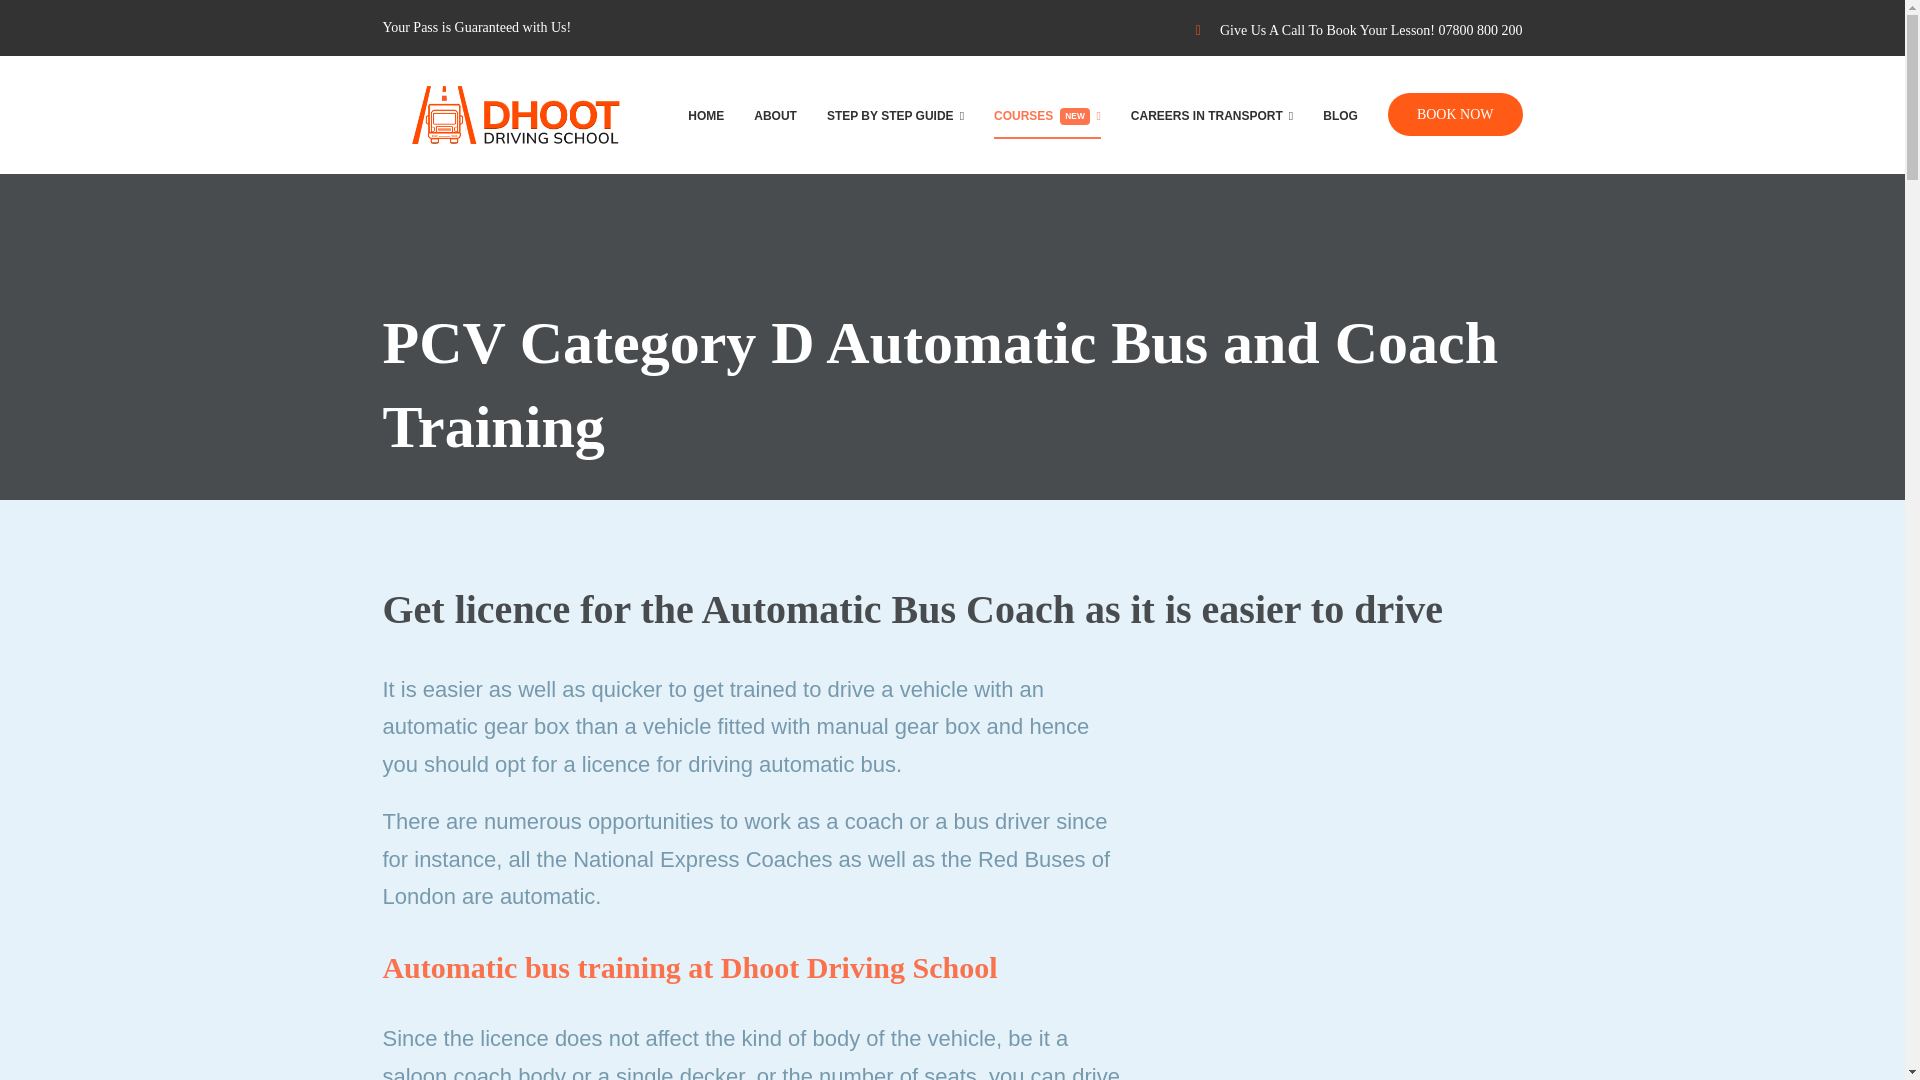 The image size is (1920, 1080). Describe the element at coordinates (1047, 114) in the screenshot. I see `ABOUT` at that location.